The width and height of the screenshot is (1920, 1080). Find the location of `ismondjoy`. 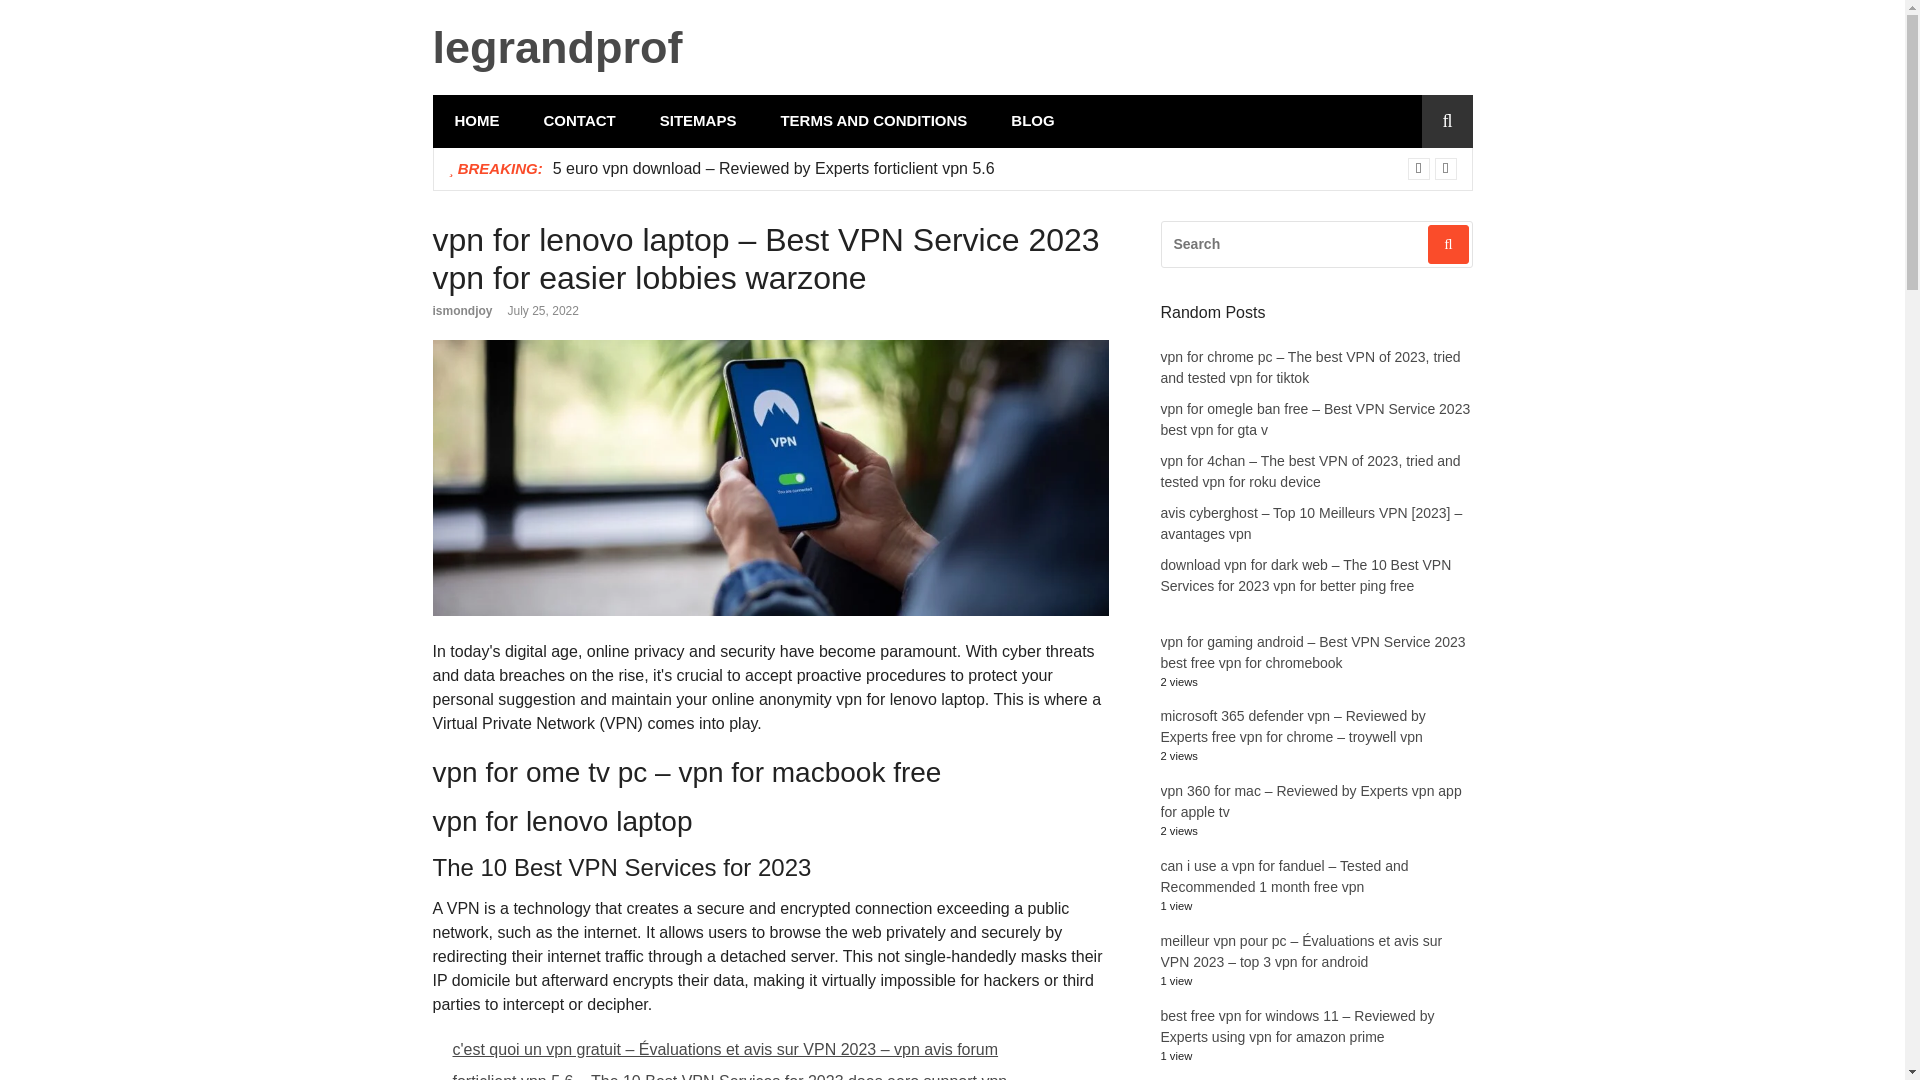

ismondjoy is located at coordinates (462, 310).